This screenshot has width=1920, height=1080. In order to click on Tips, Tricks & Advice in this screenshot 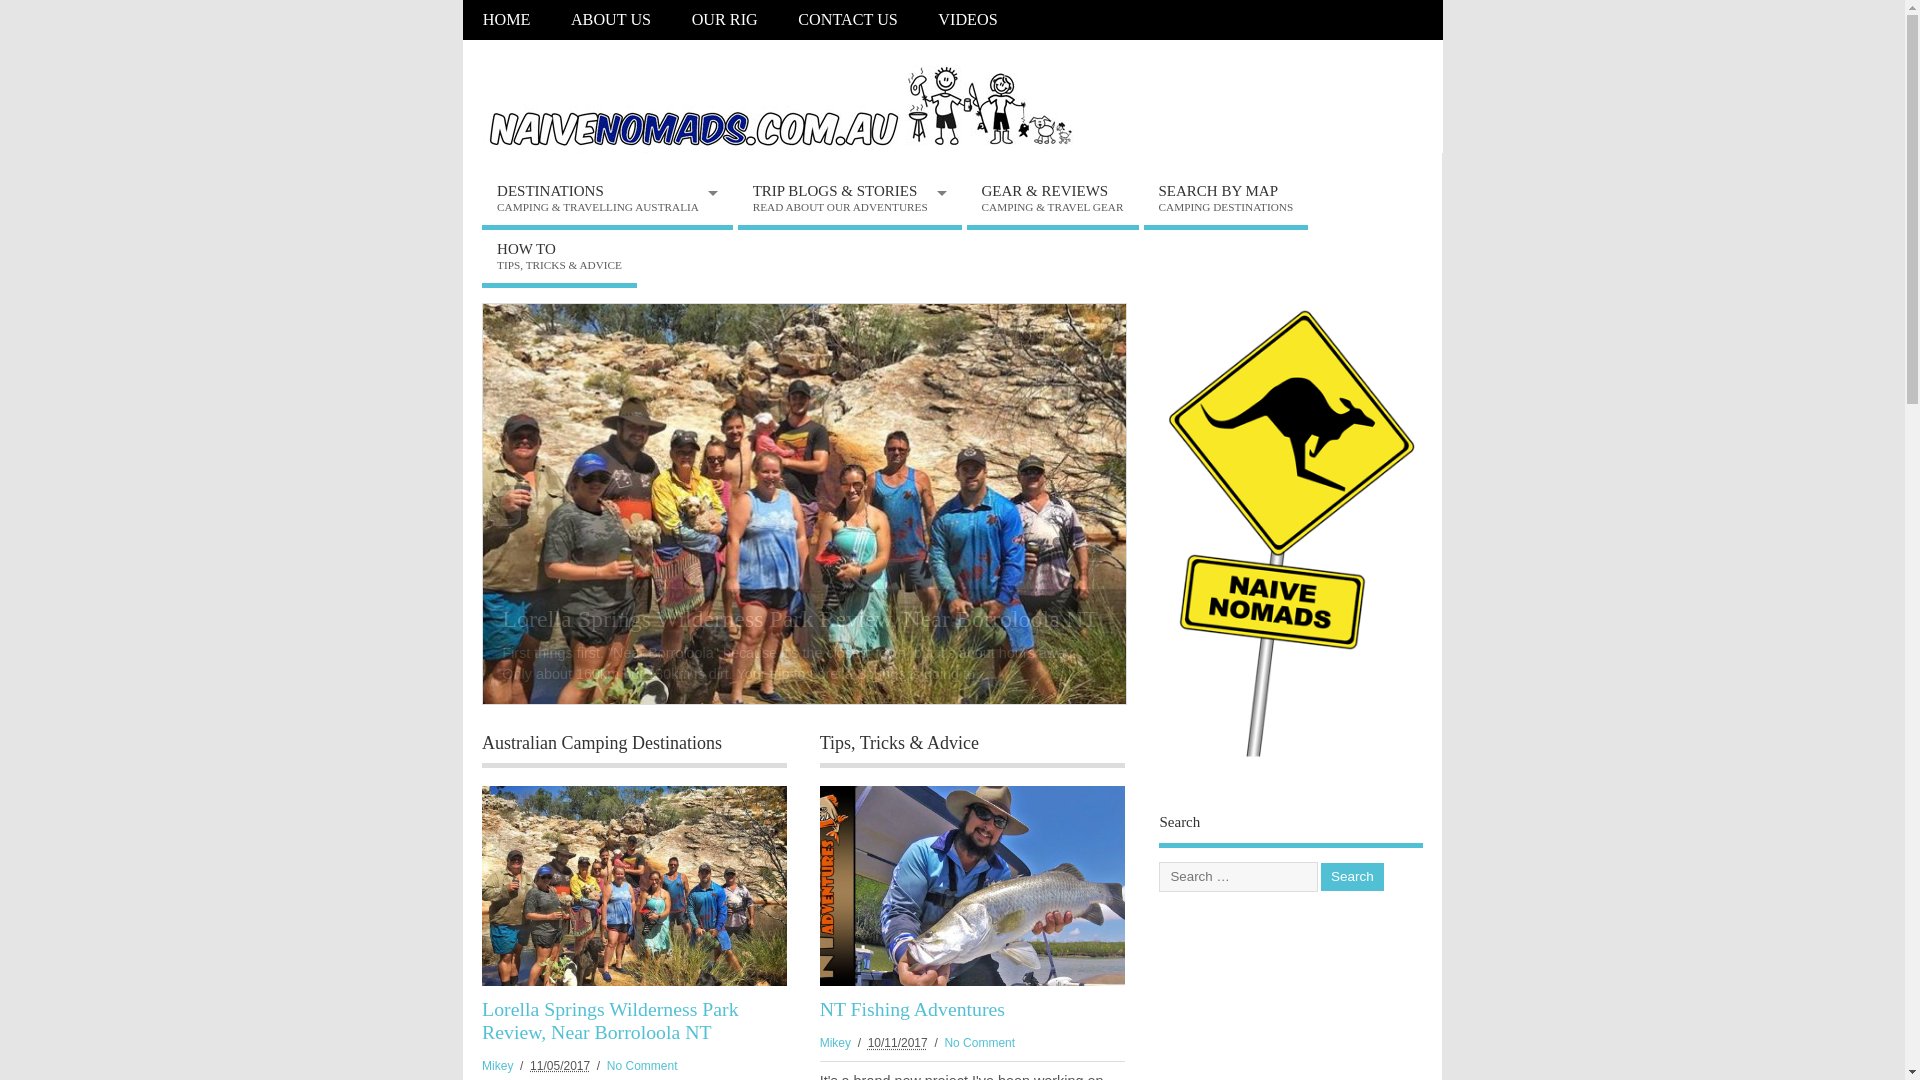, I will do `click(900, 743)`.